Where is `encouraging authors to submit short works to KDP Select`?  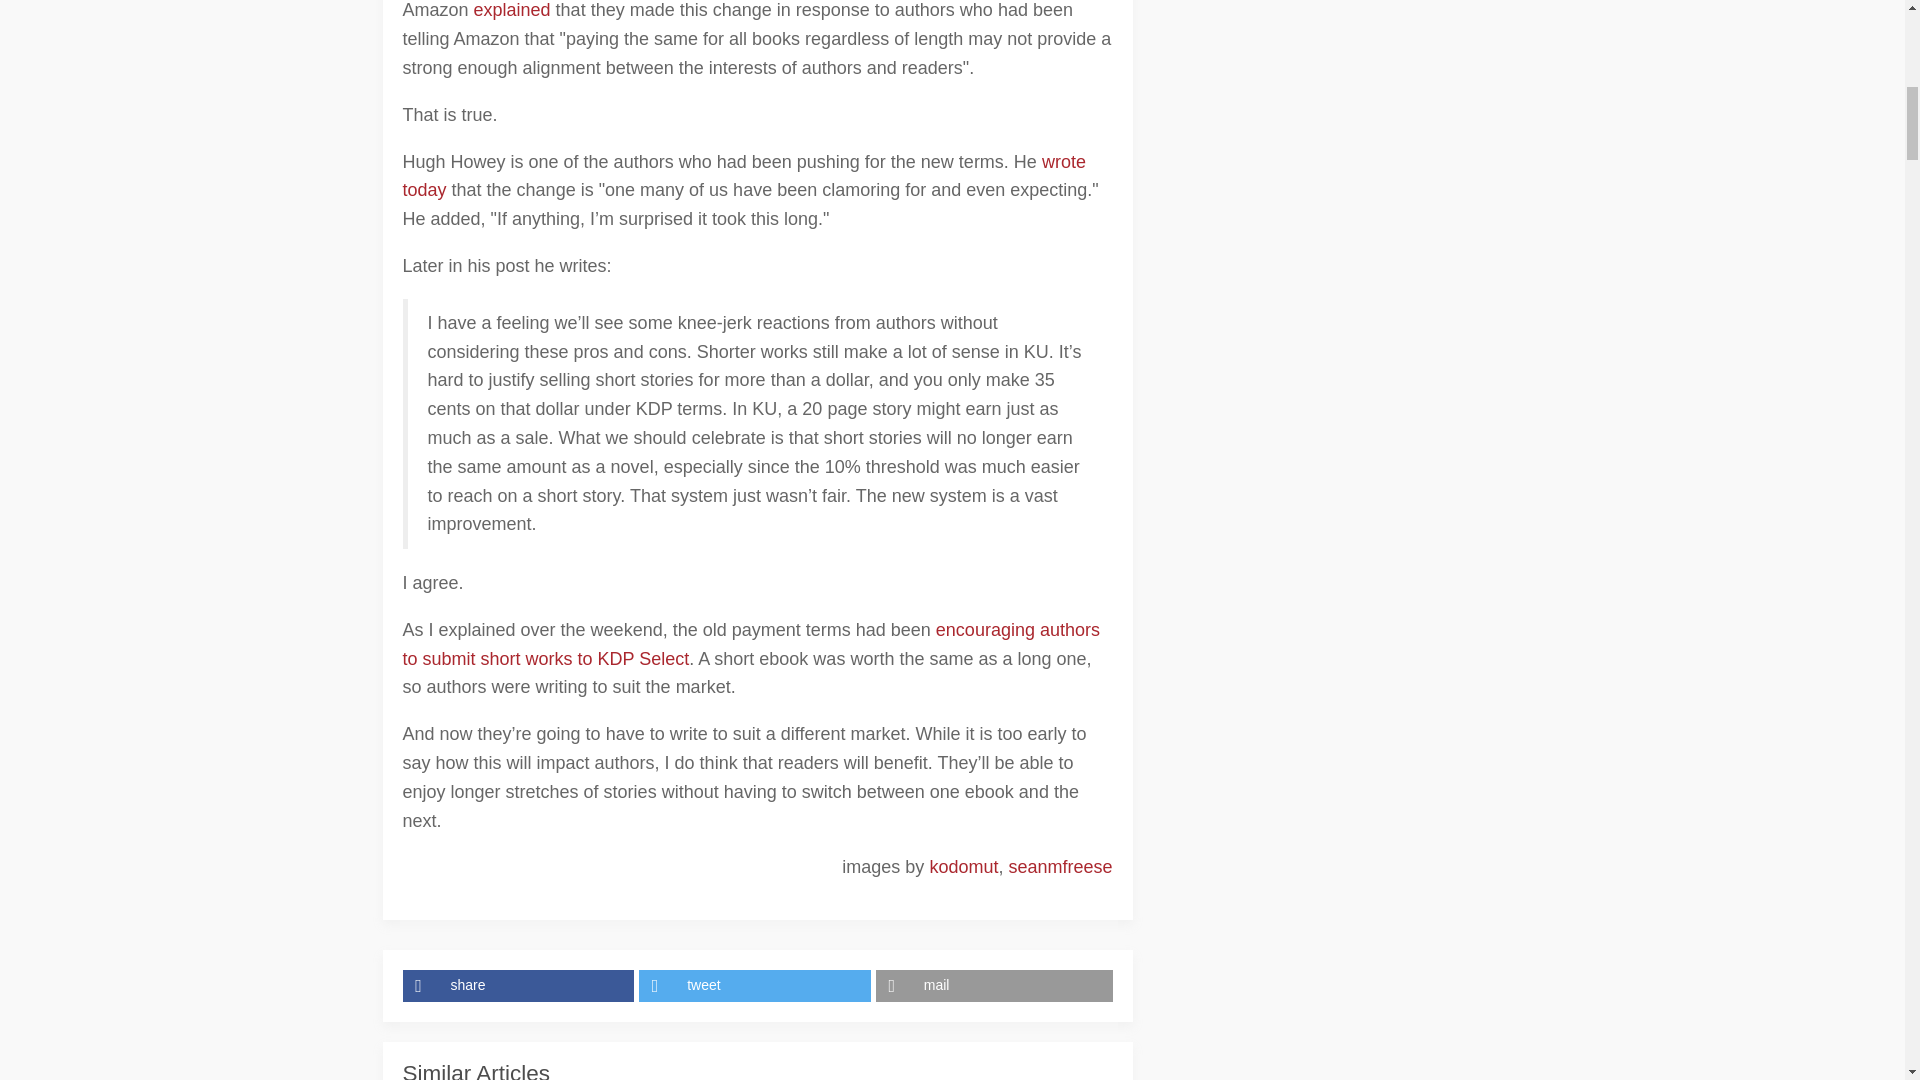 encouraging authors to submit short works to KDP Select is located at coordinates (750, 644).